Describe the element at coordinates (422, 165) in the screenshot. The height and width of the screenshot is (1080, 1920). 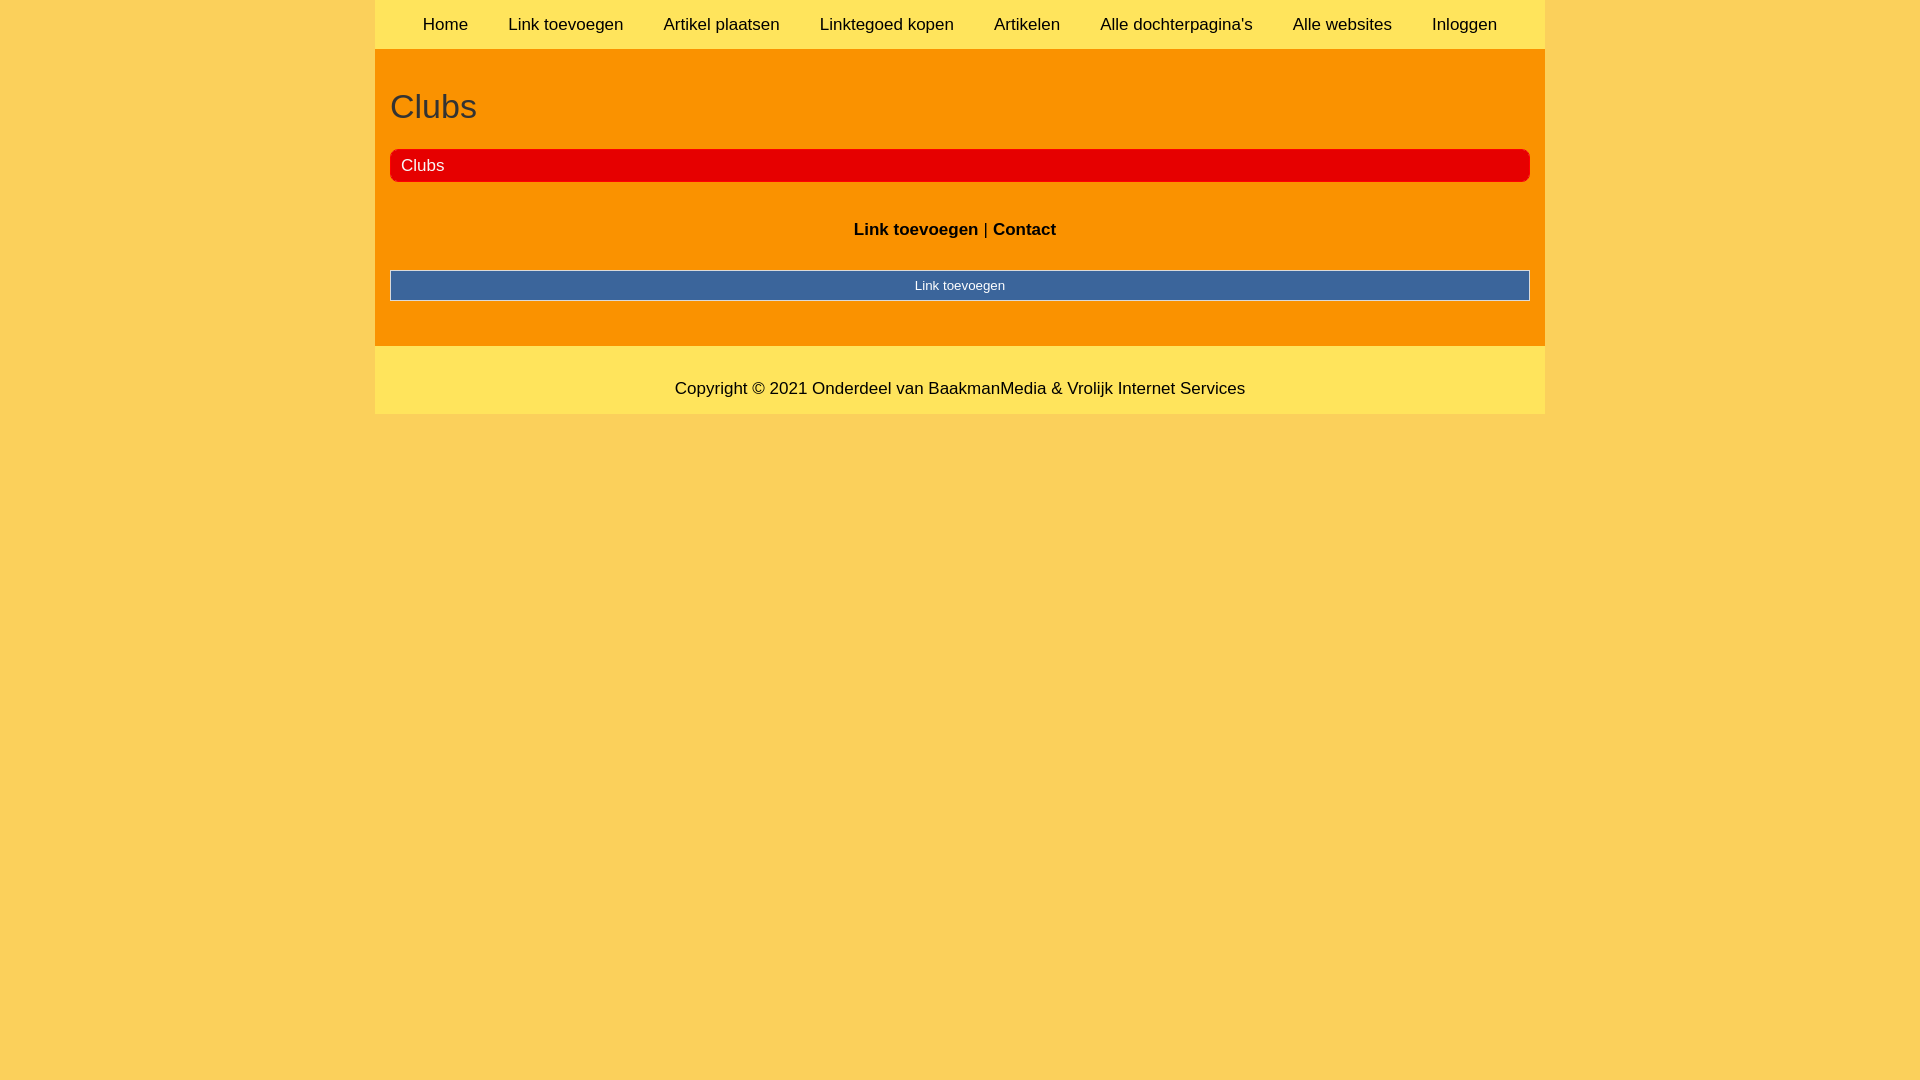
I see `Clubs` at that location.